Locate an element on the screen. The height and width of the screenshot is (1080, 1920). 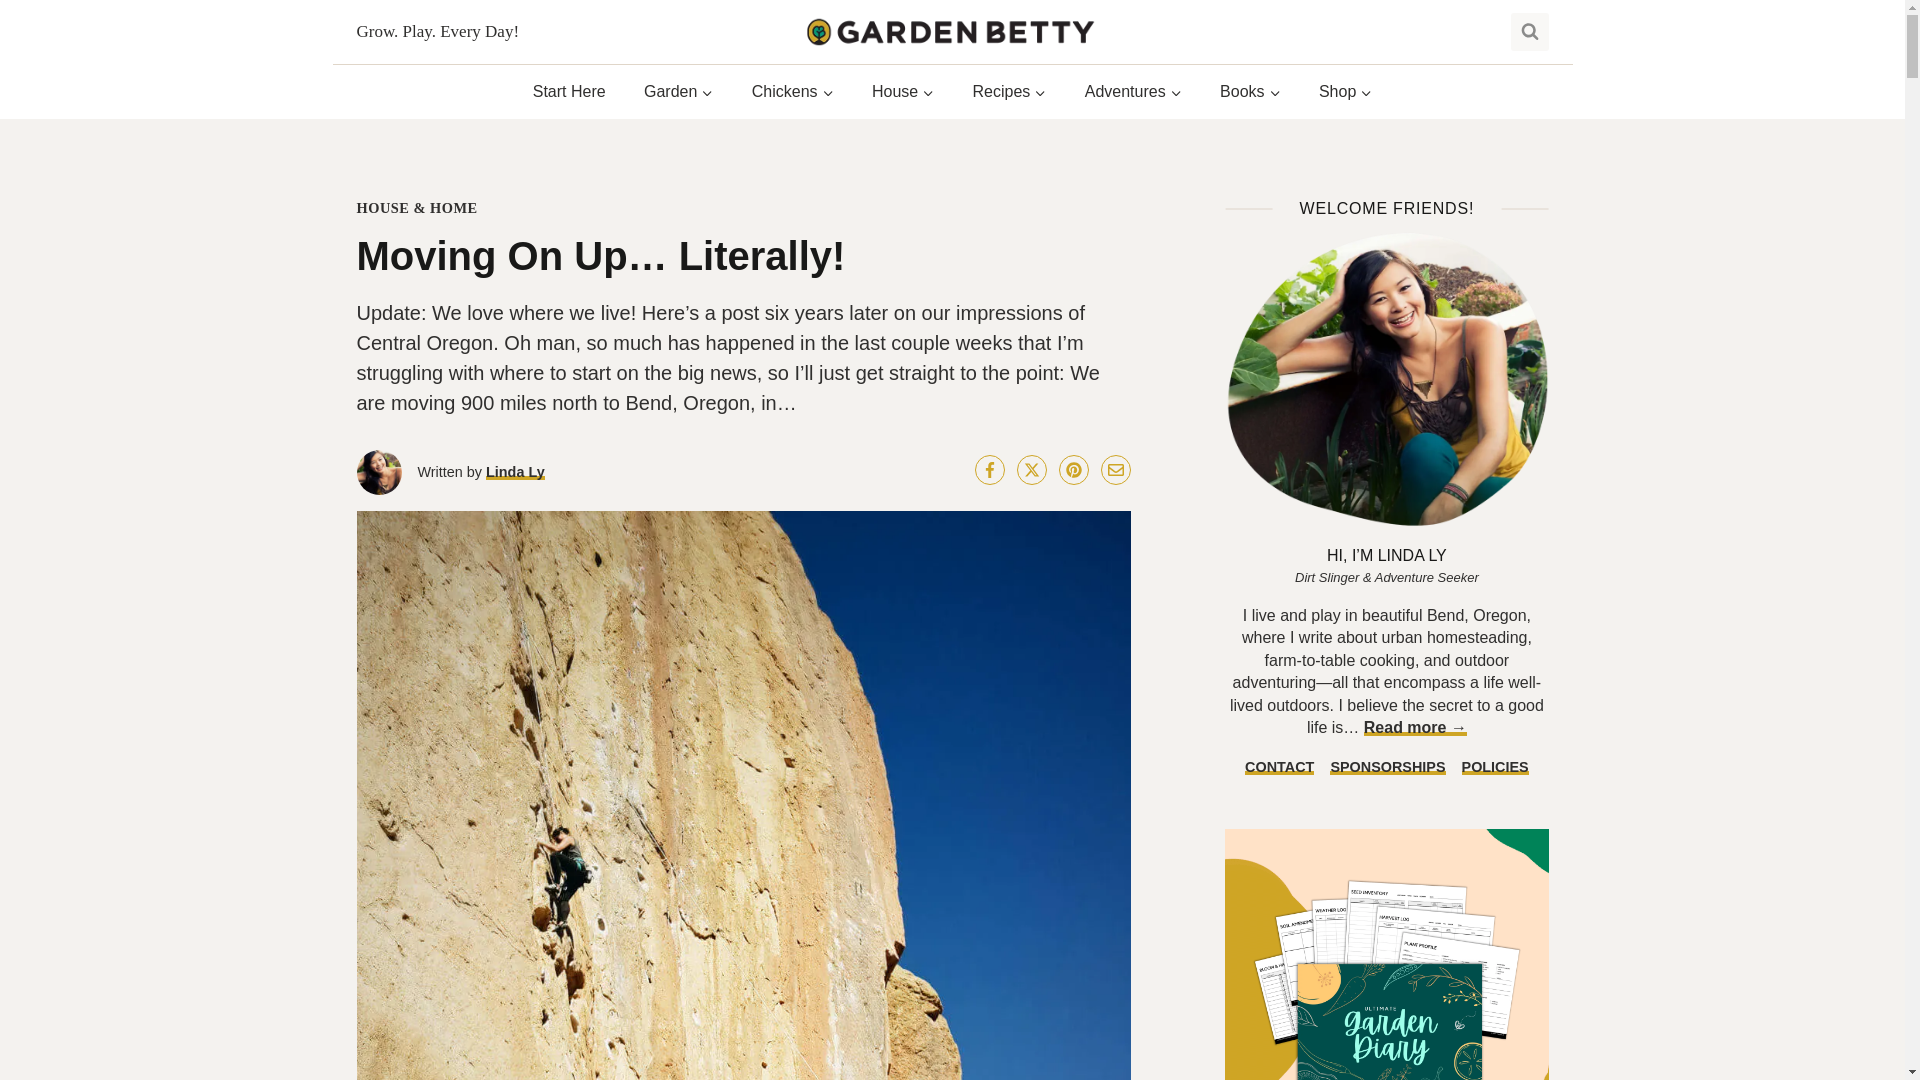
Start Here is located at coordinates (570, 92).